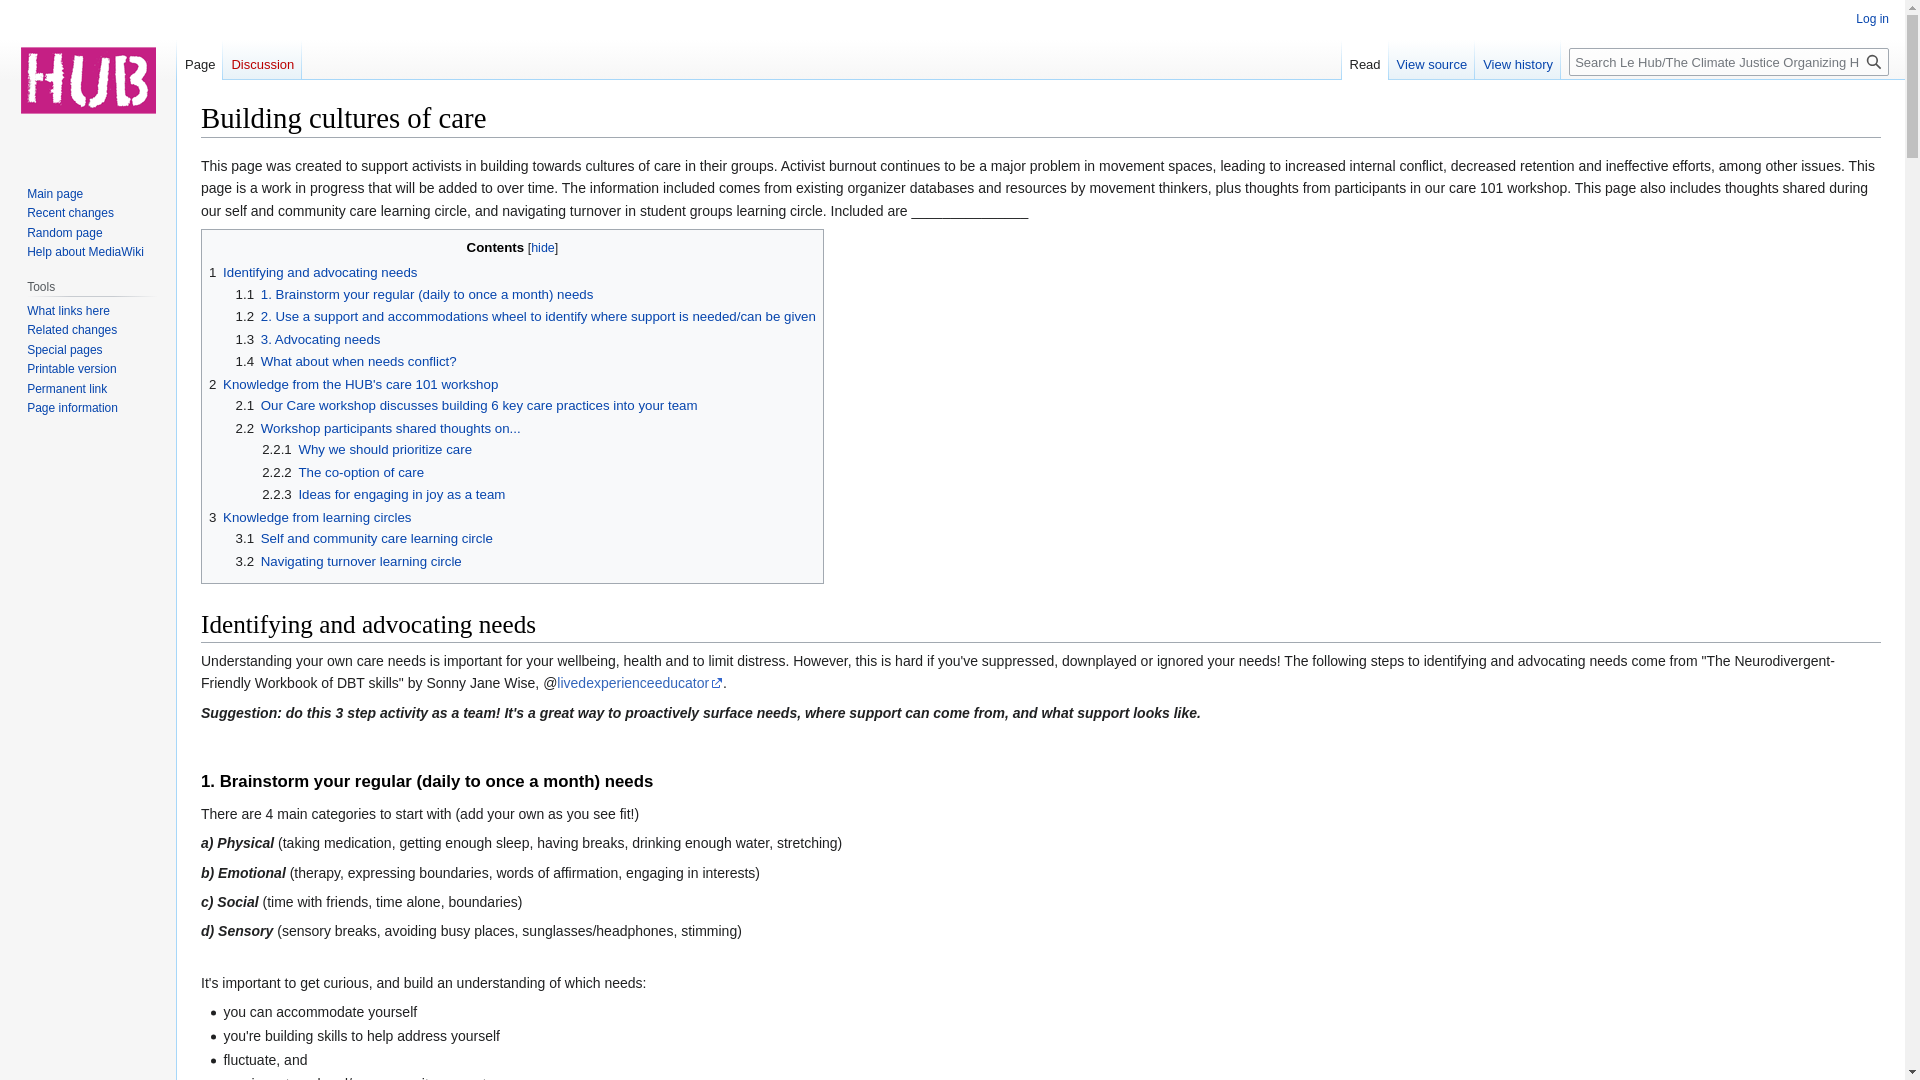 This screenshot has height=1080, width=1920. I want to click on 1 Identifying and advocating needs, so click(312, 272).